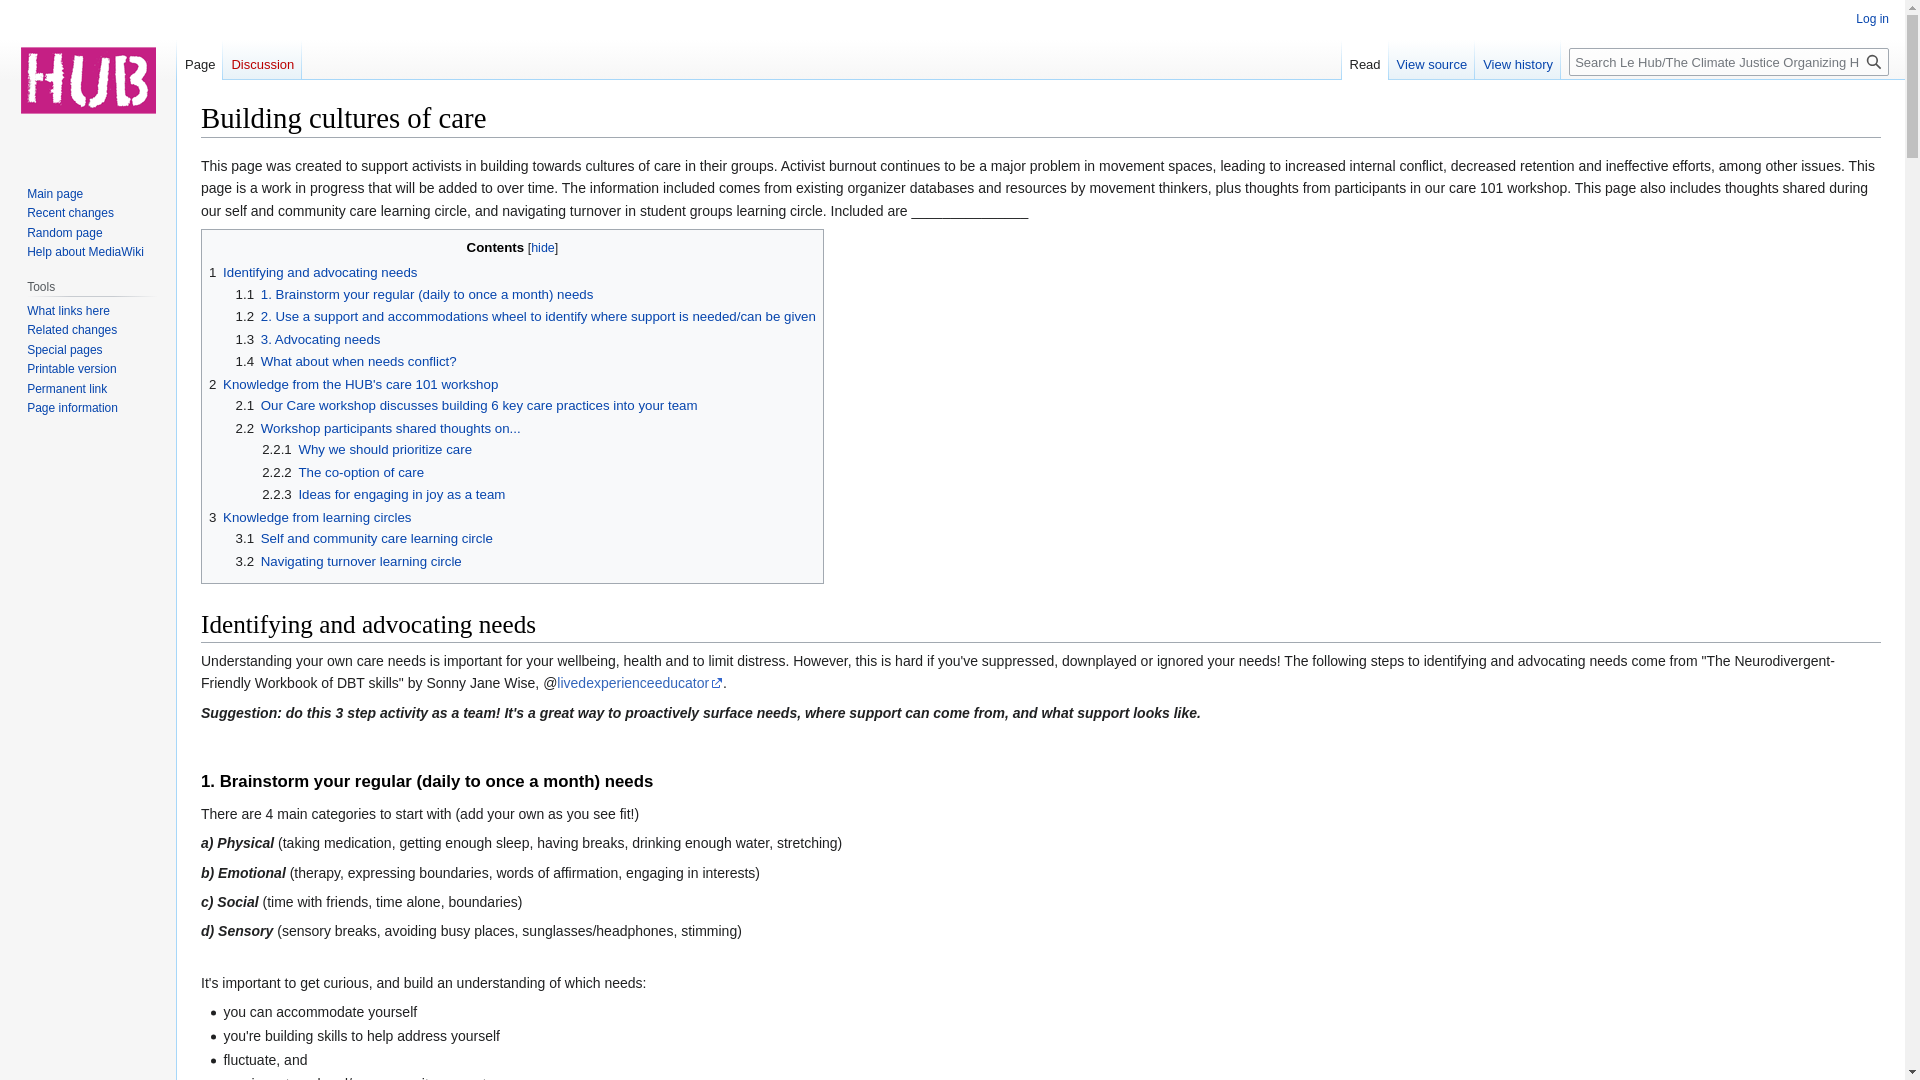 This screenshot has height=1080, width=1920. I want to click on 1 Identifying and advocating needs, so click(312, 272).